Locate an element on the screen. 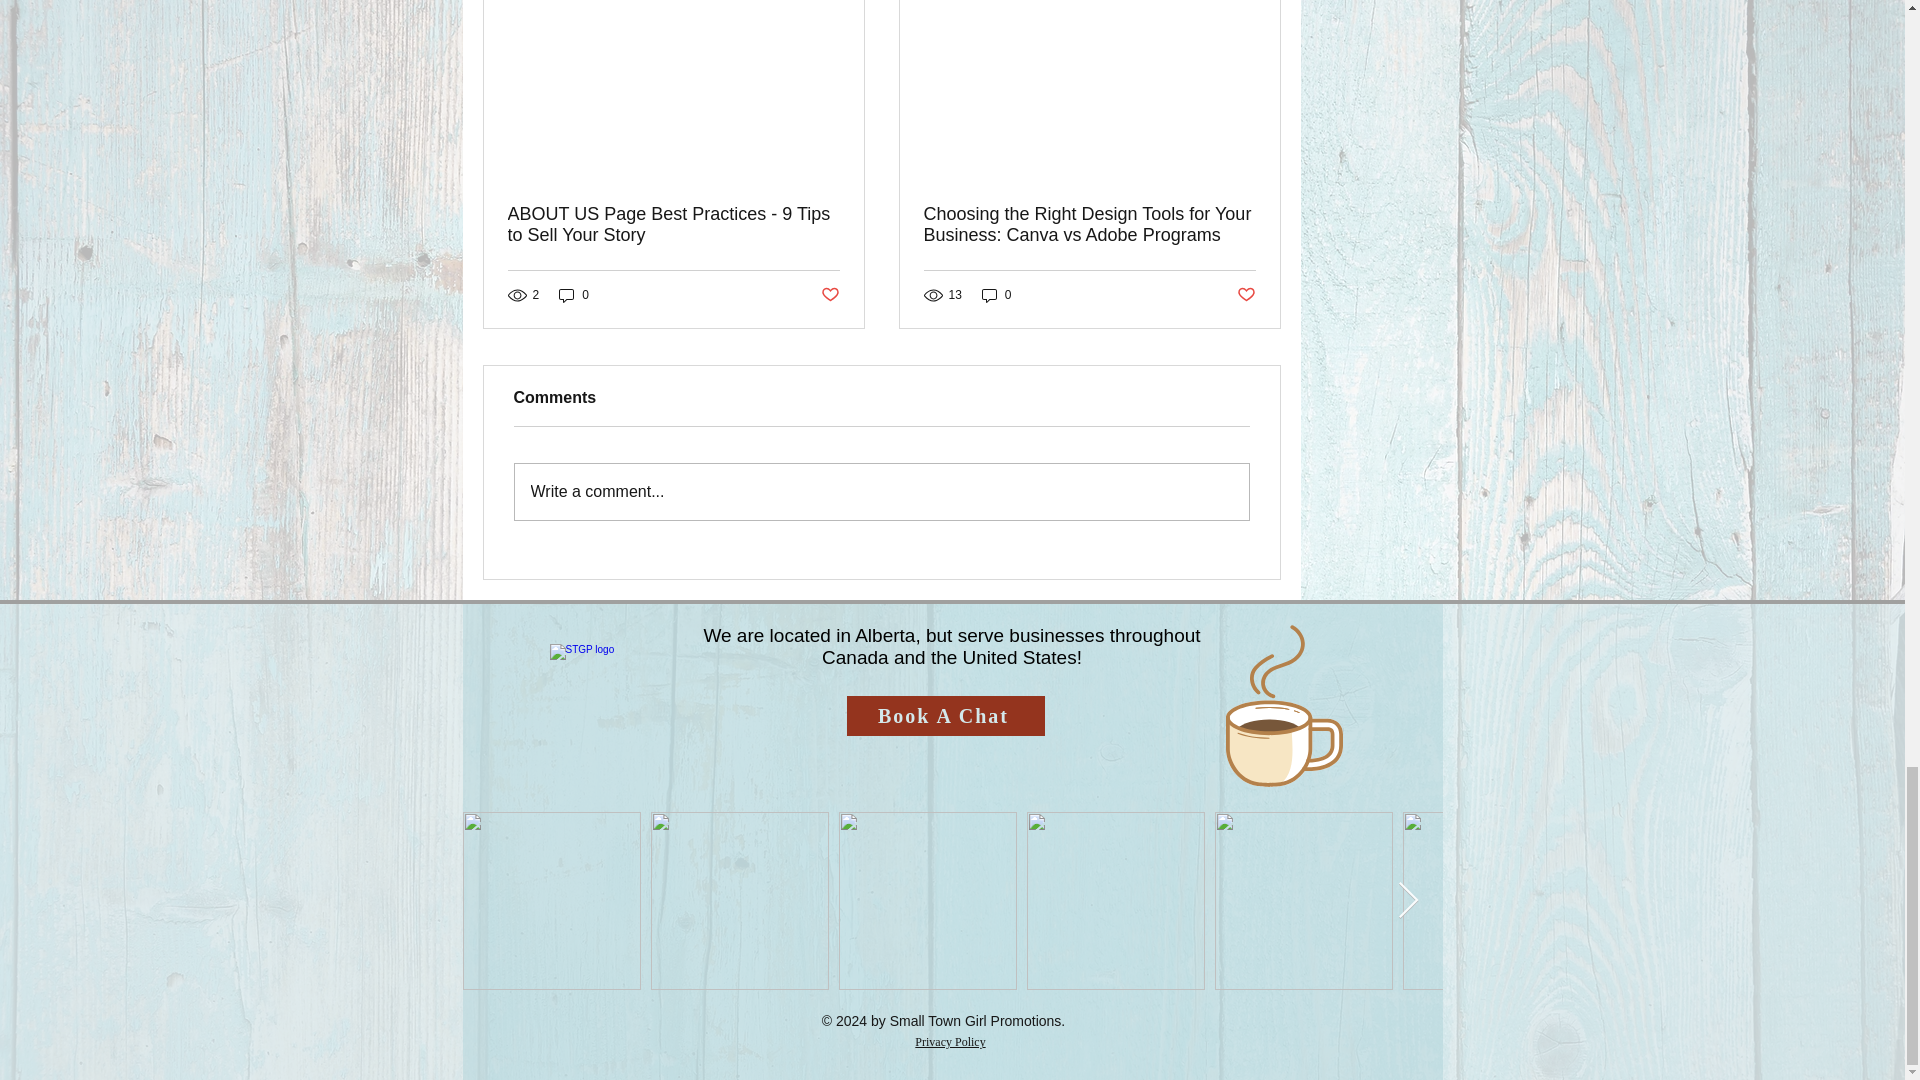 Image resolution: width=1920 pixels, height=1080 pixels. 0 is located at coordinates (574, 295).